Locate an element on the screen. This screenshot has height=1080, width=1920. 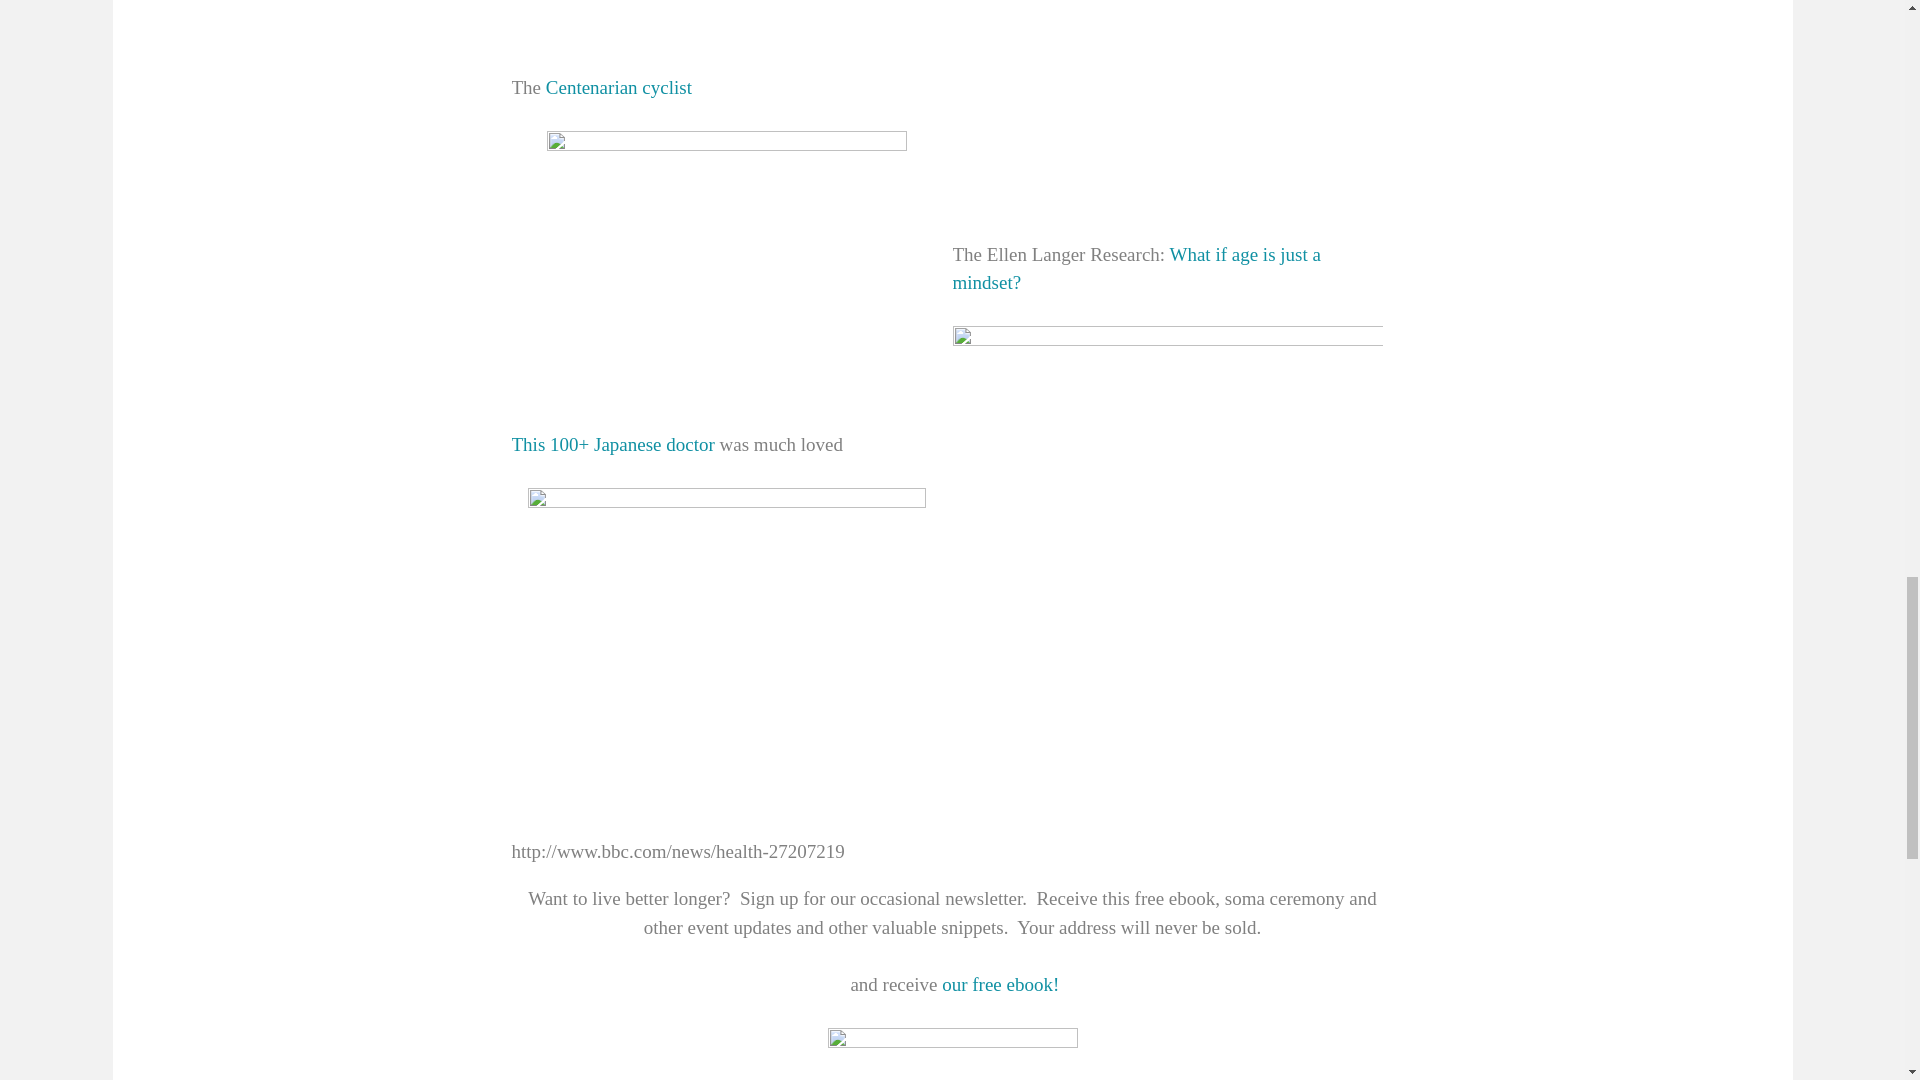
What if age is just a mindset? is located at coordinates (1136, 268).